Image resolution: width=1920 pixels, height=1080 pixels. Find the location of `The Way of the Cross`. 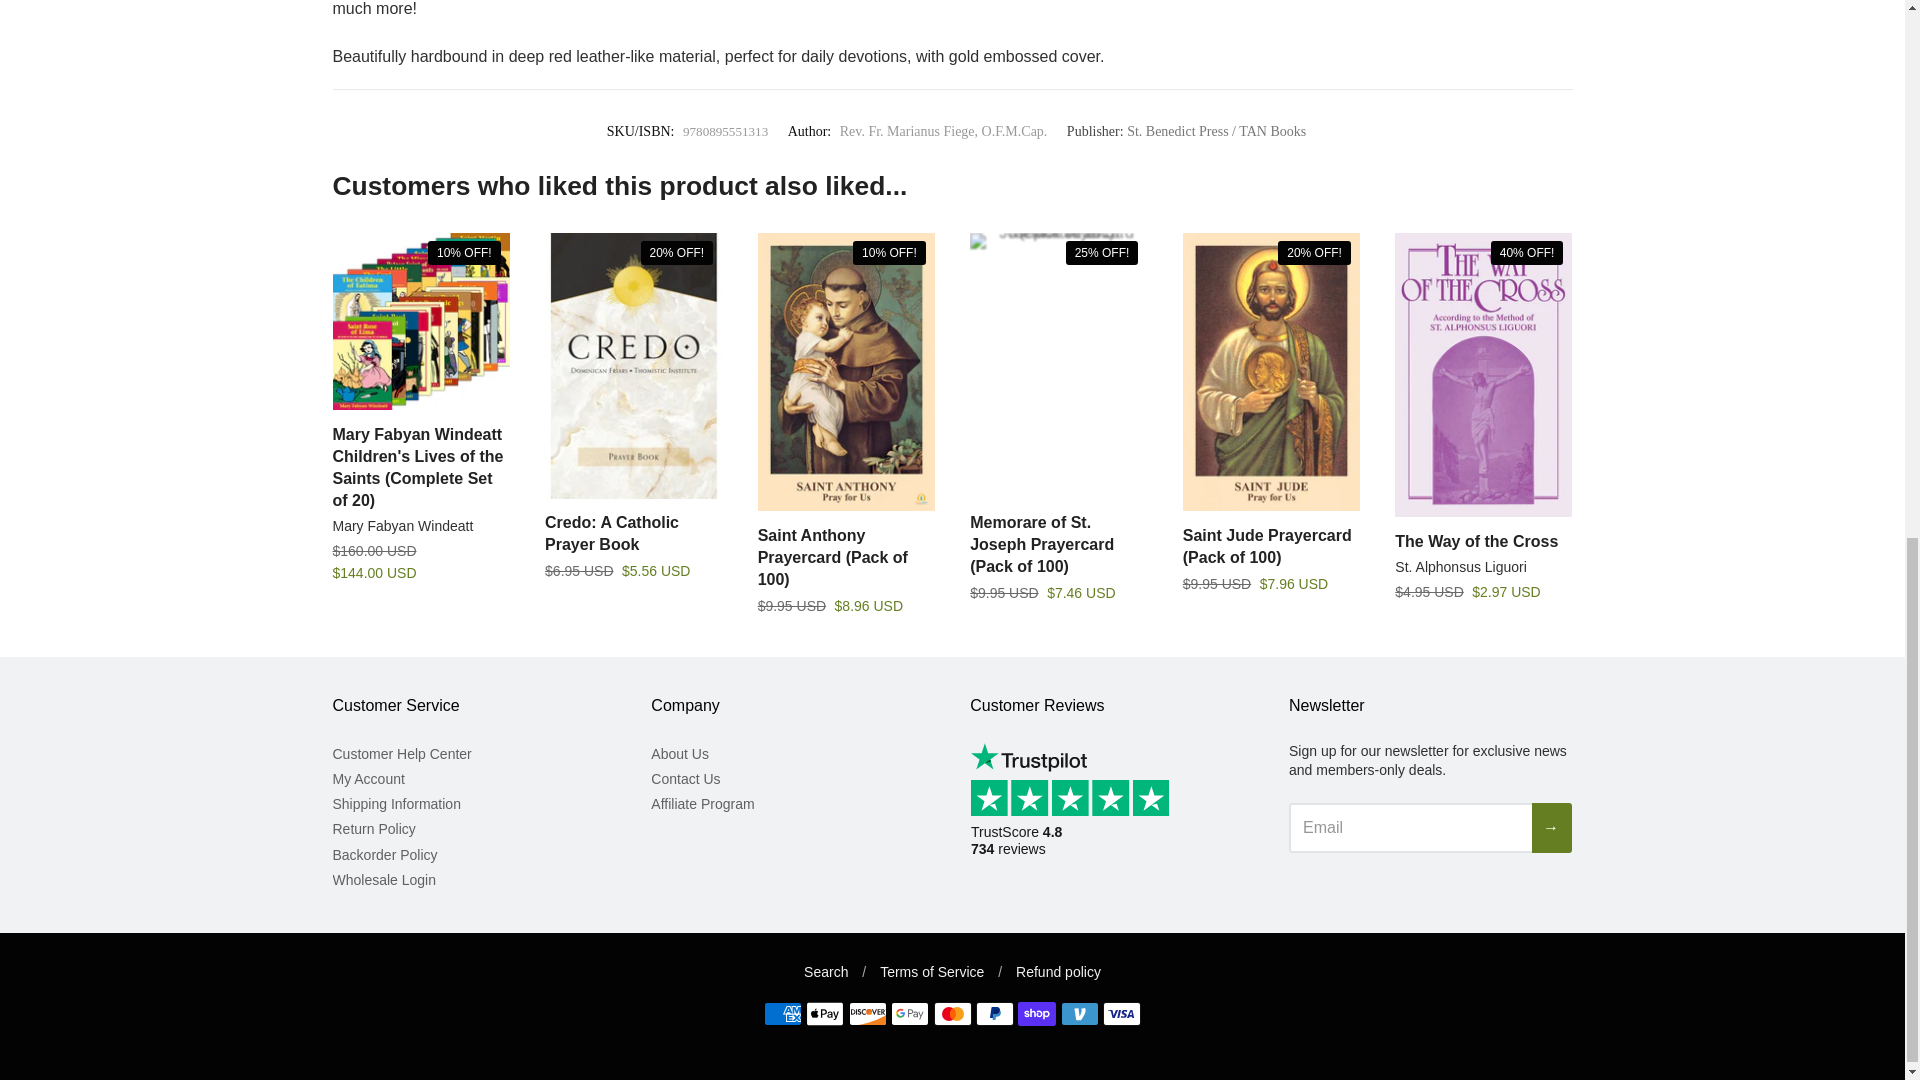

The Way of the Cross is located at coordinates (1476, 541).